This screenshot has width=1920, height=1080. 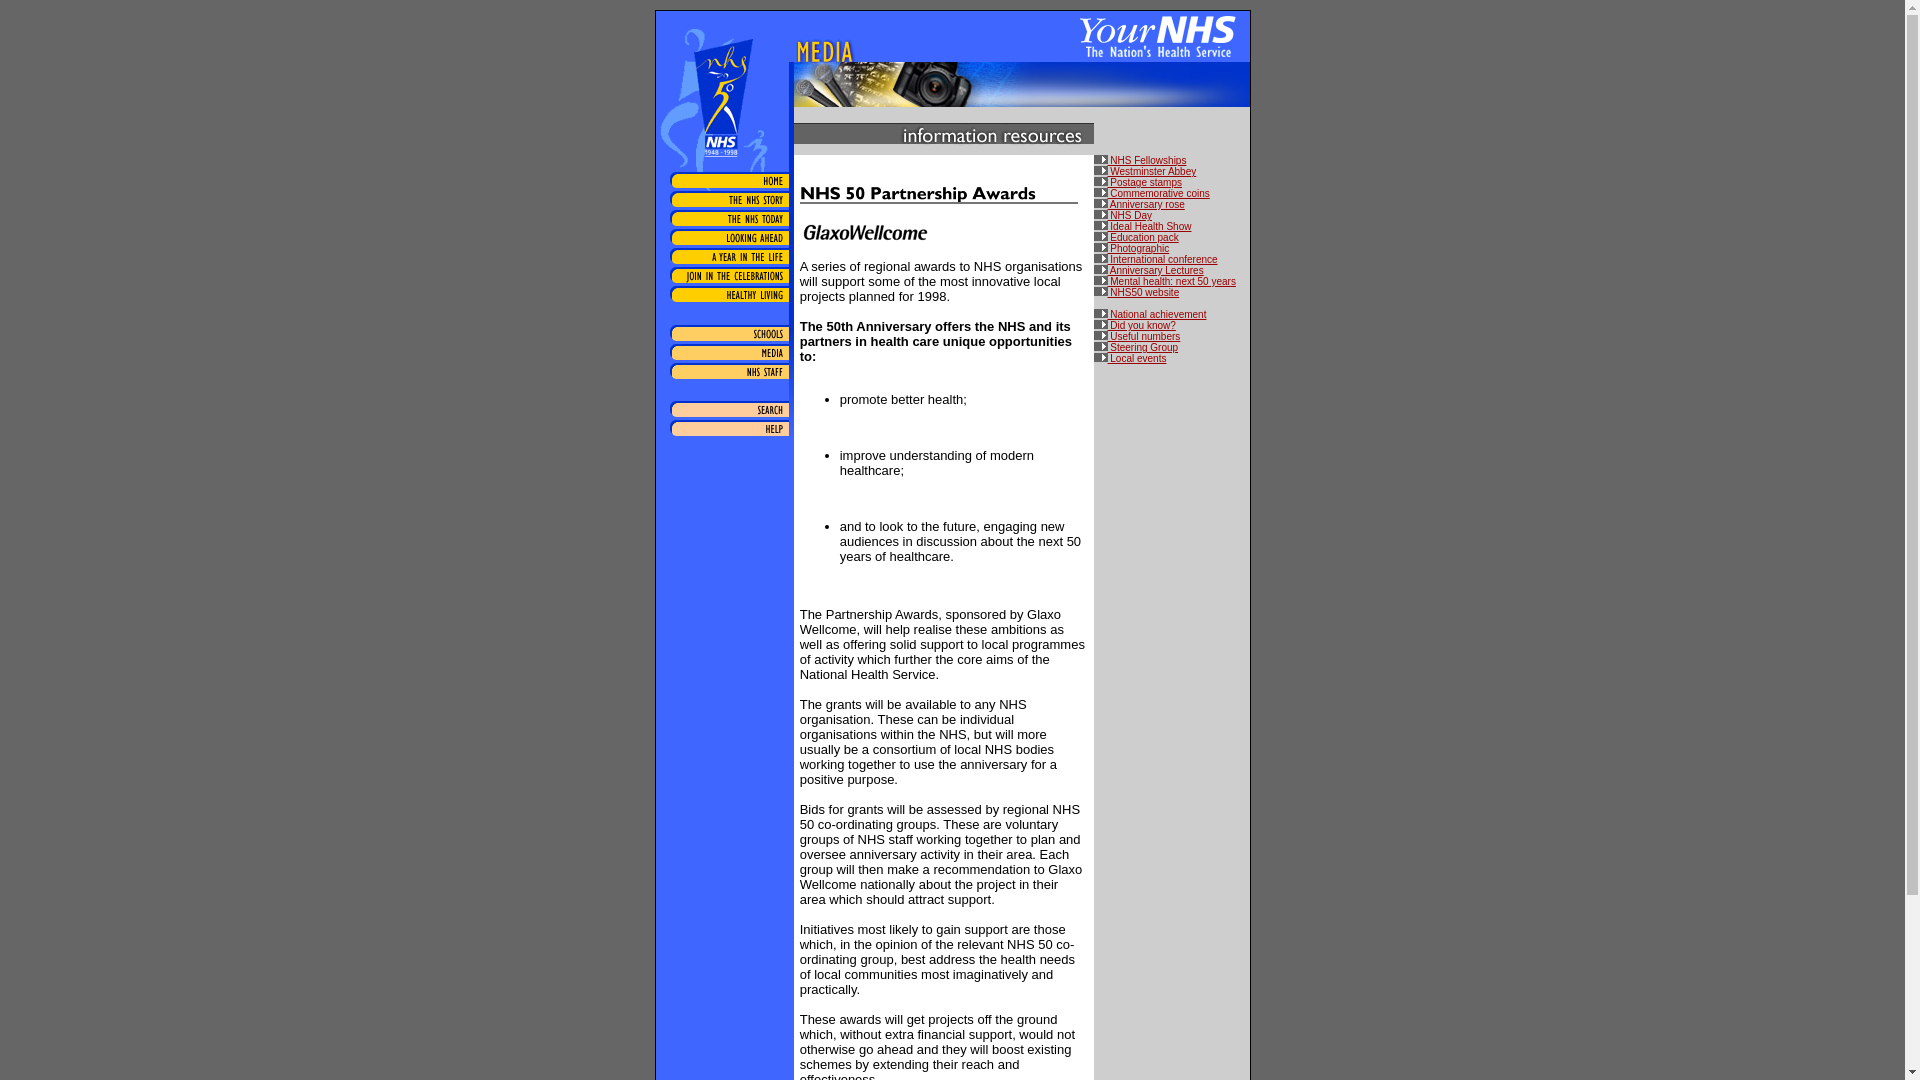 What do you see at coordinates (1138, 182) in the screenshot?
I see `Postage stamps` at bounding box center [1138, 182].